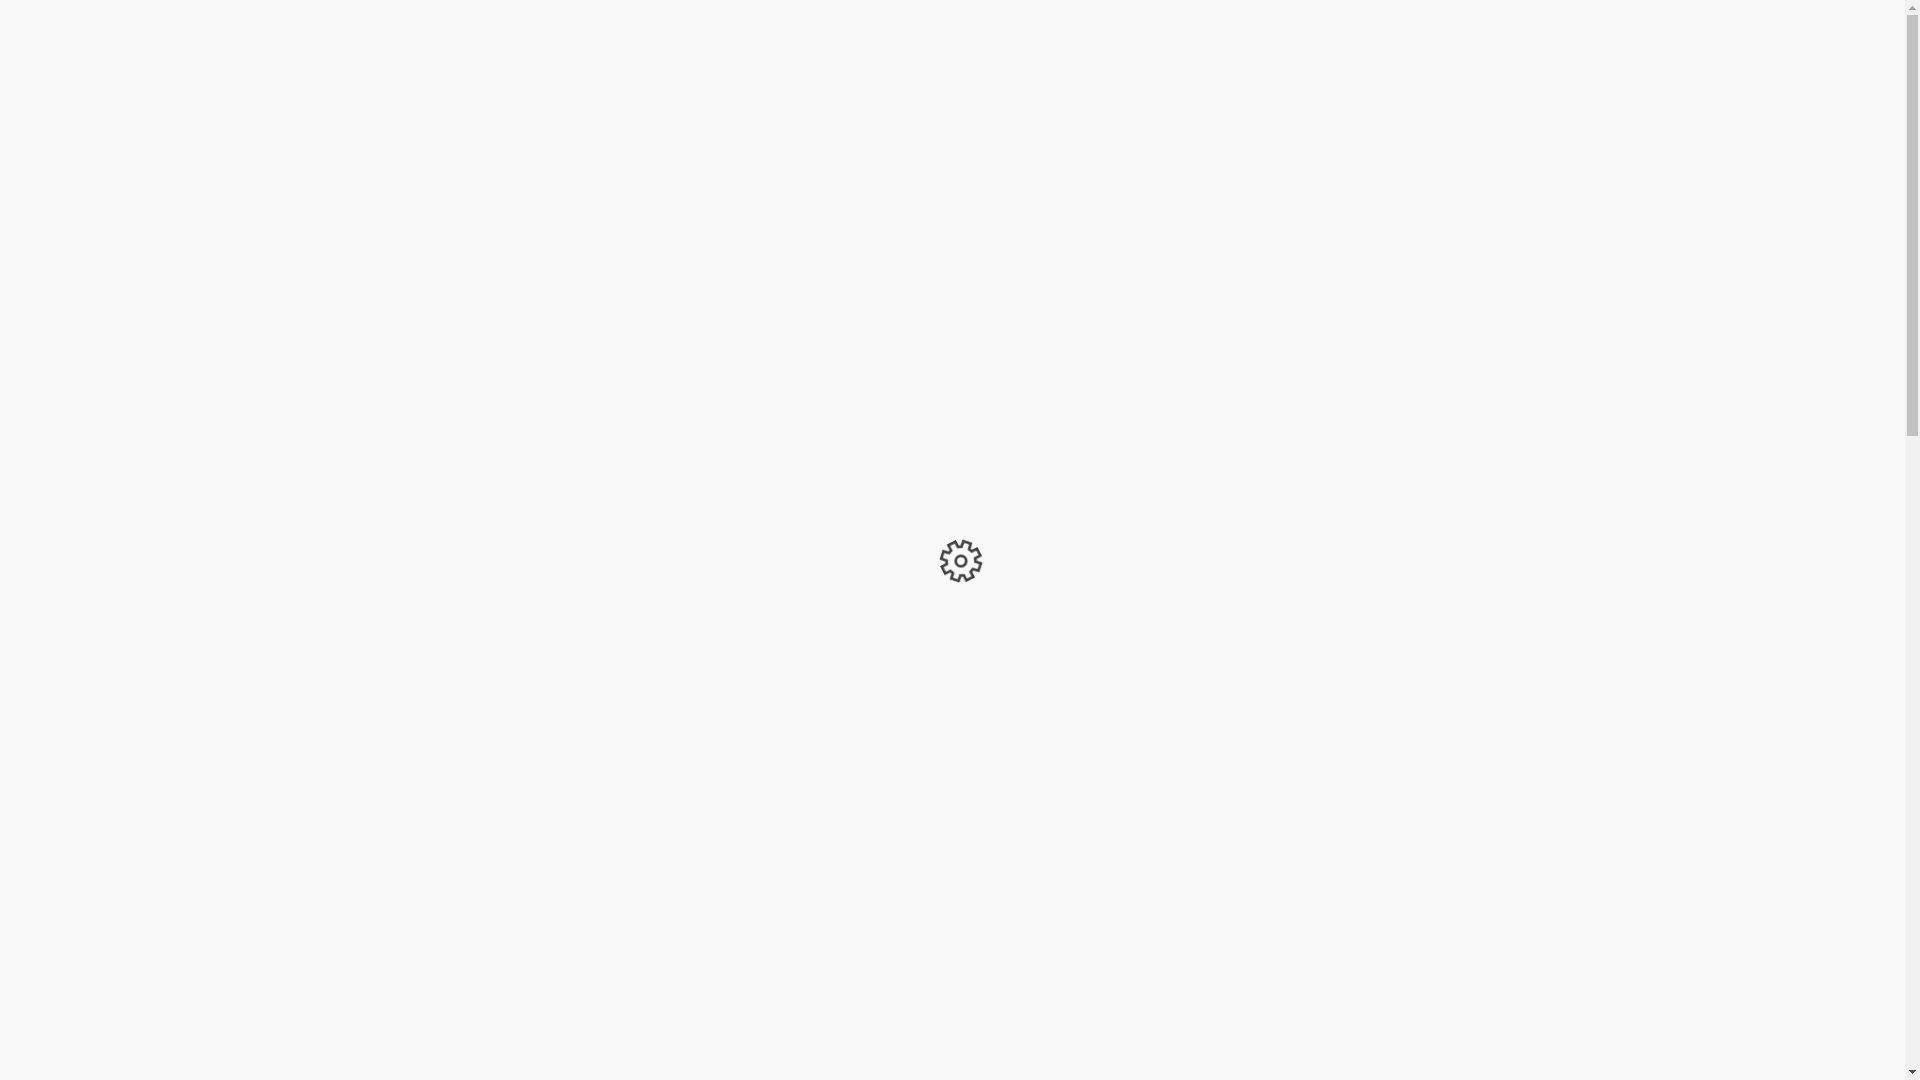 This screenshot has height=1080, width=1920. I want to click on CONTACT, so click(1444, 141).